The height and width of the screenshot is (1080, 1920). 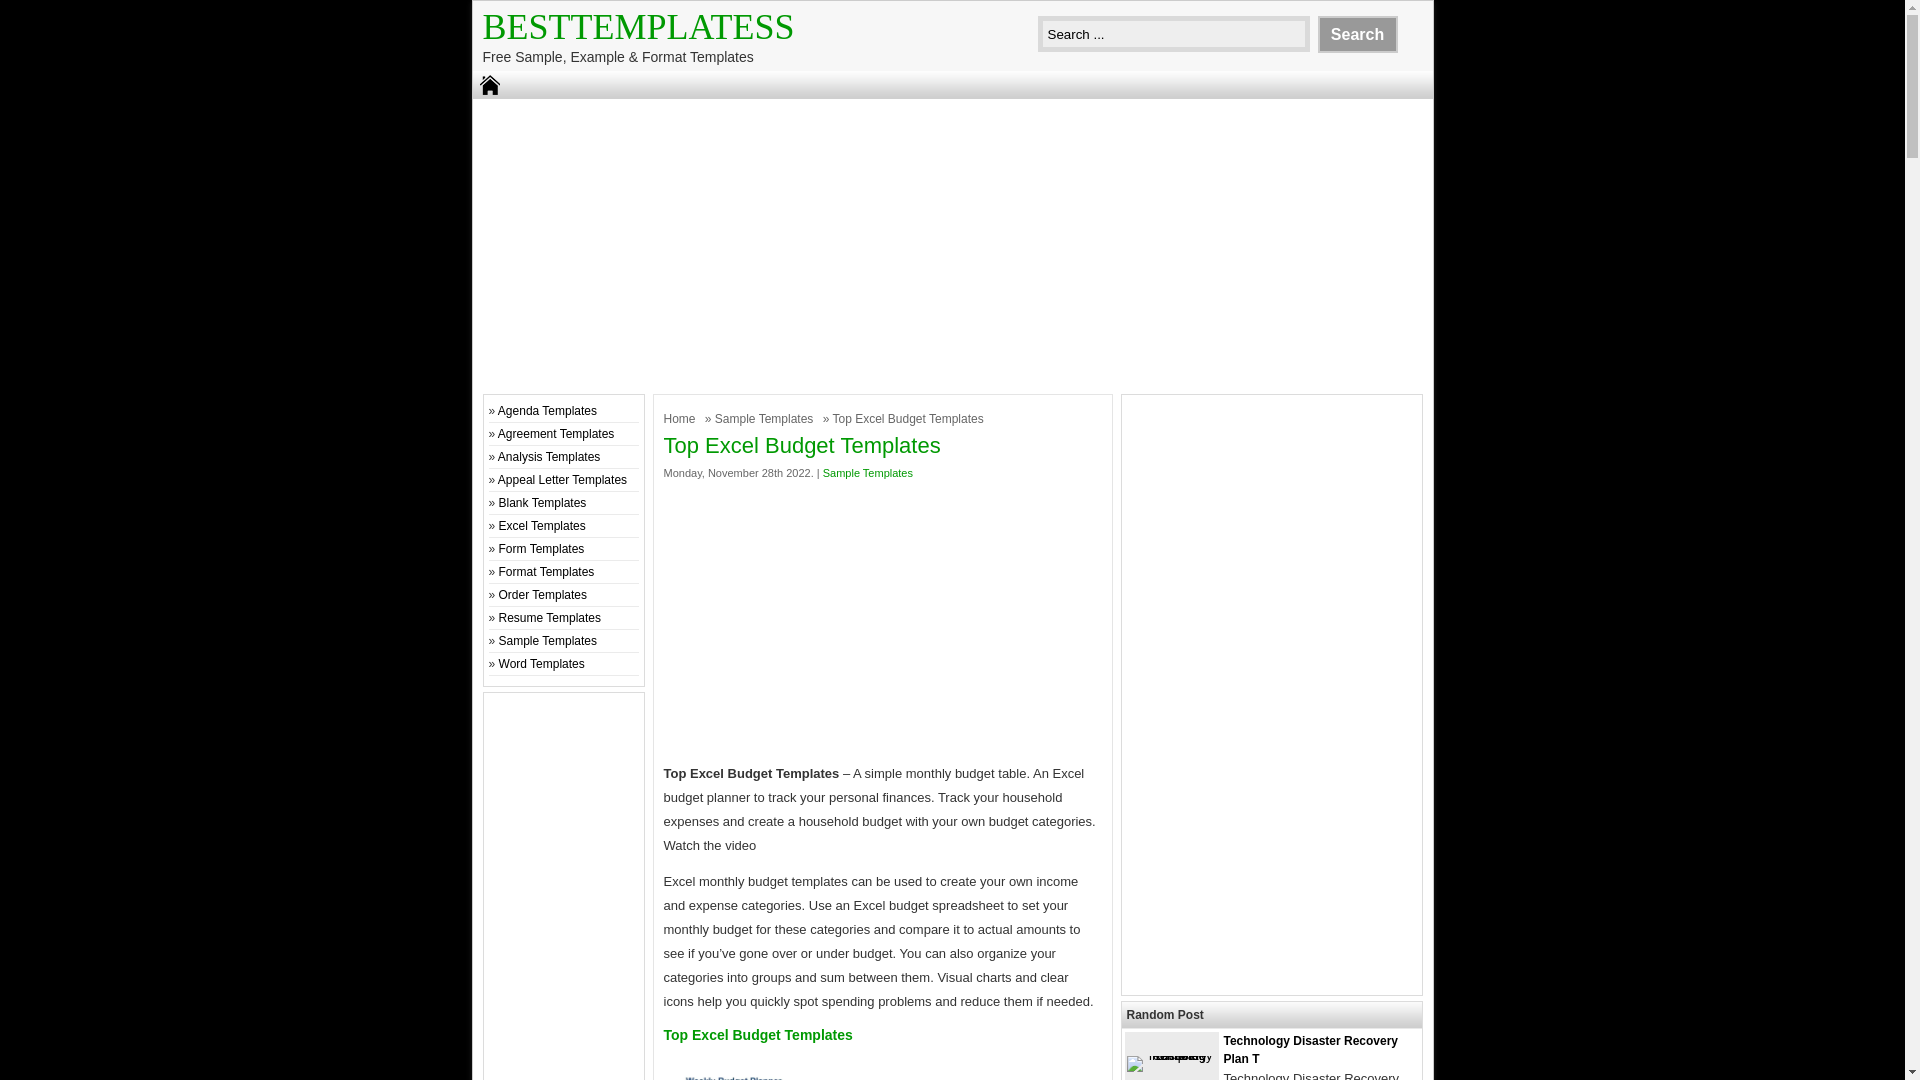 I want to click on Blank Templates, so click(x=543, y=502).